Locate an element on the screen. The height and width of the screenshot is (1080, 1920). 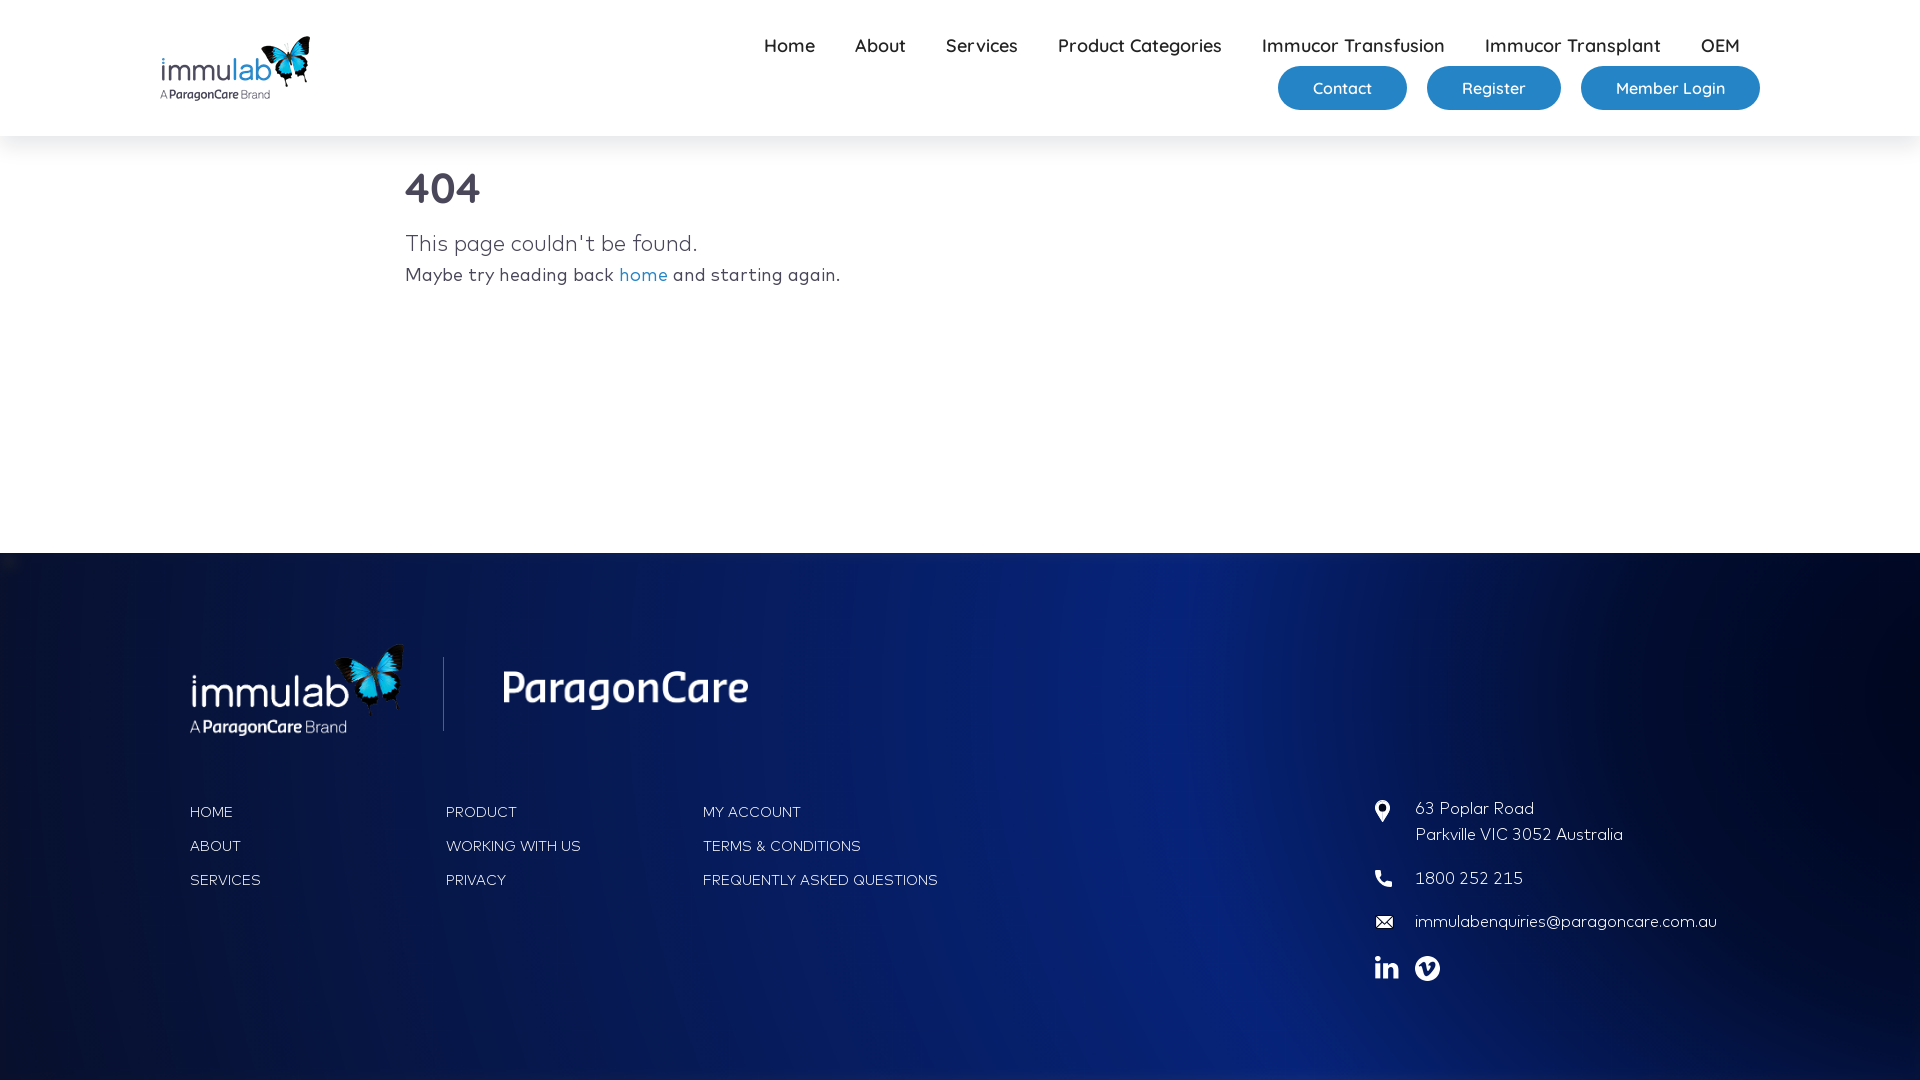
immulabenquiries@paragoncare.com.au is located at coordinates (1566, 921).